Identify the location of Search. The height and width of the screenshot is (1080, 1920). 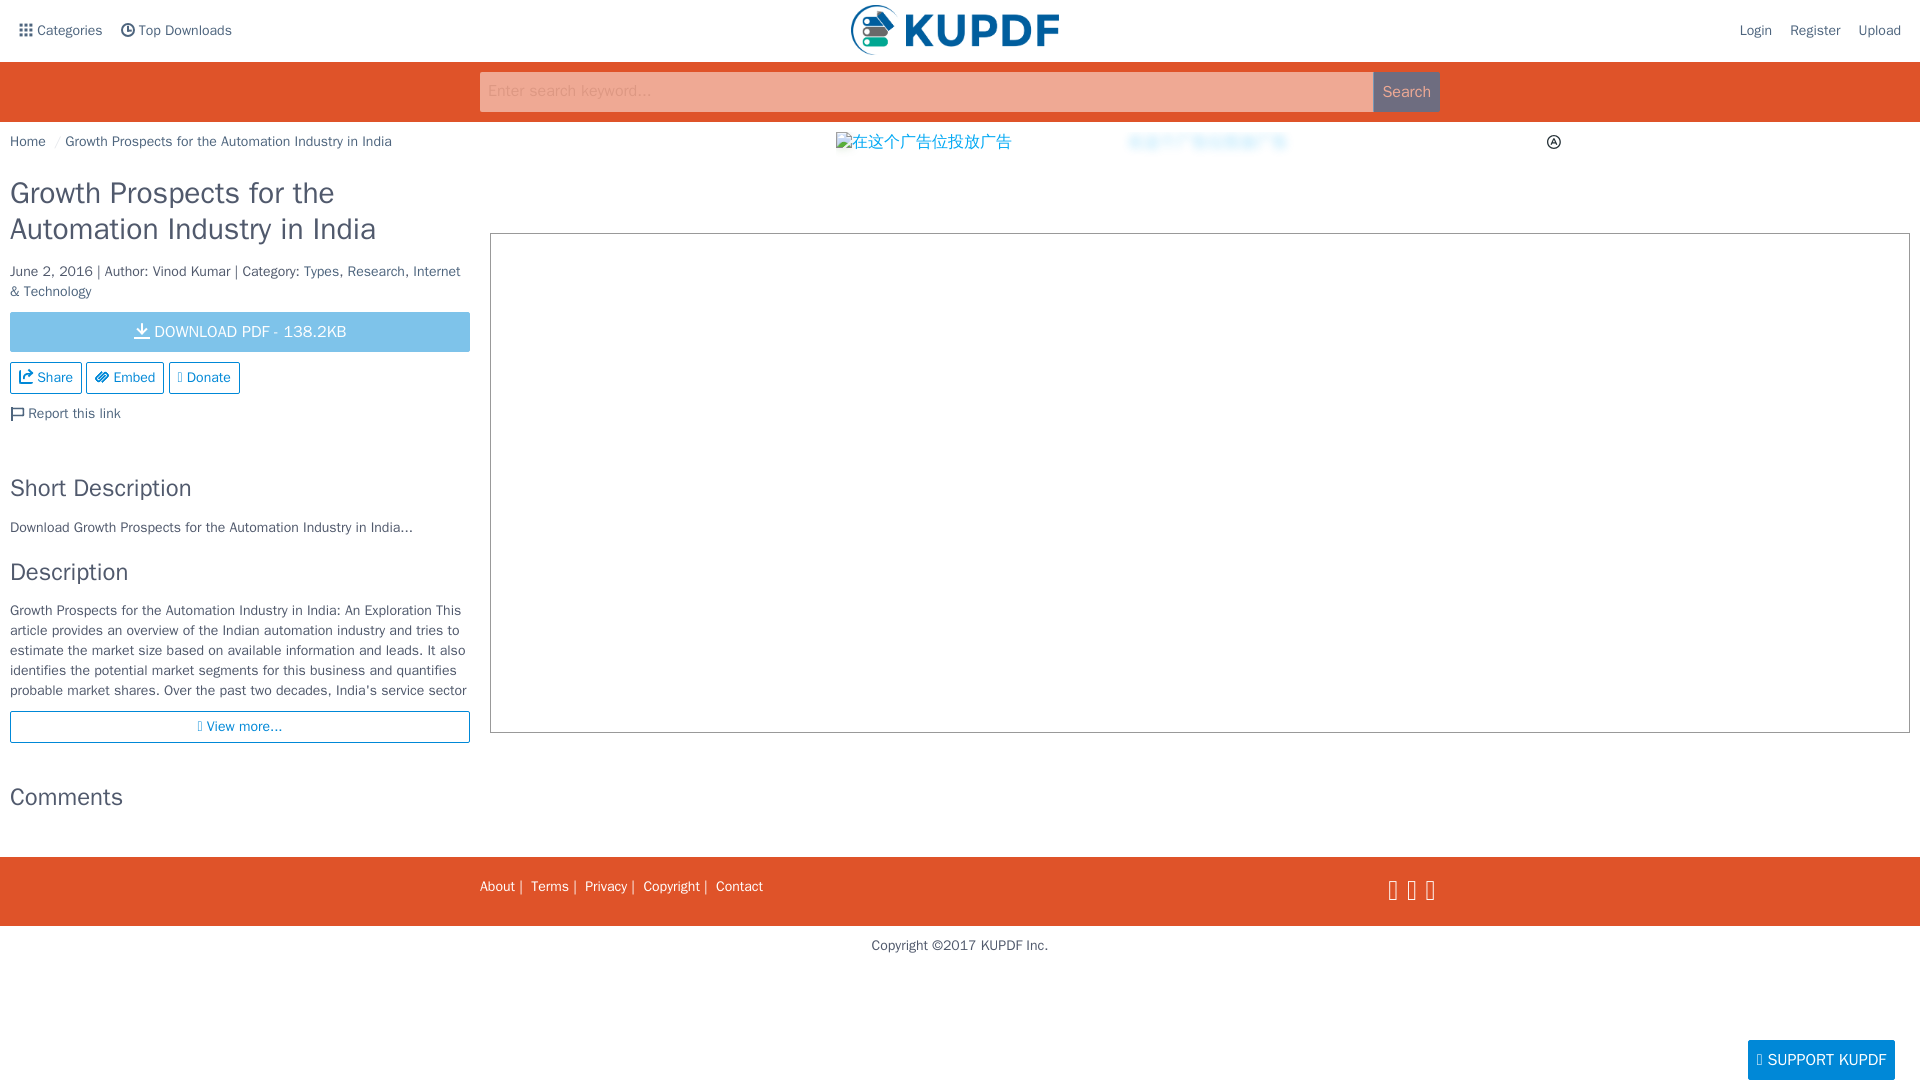
(1406, 92).